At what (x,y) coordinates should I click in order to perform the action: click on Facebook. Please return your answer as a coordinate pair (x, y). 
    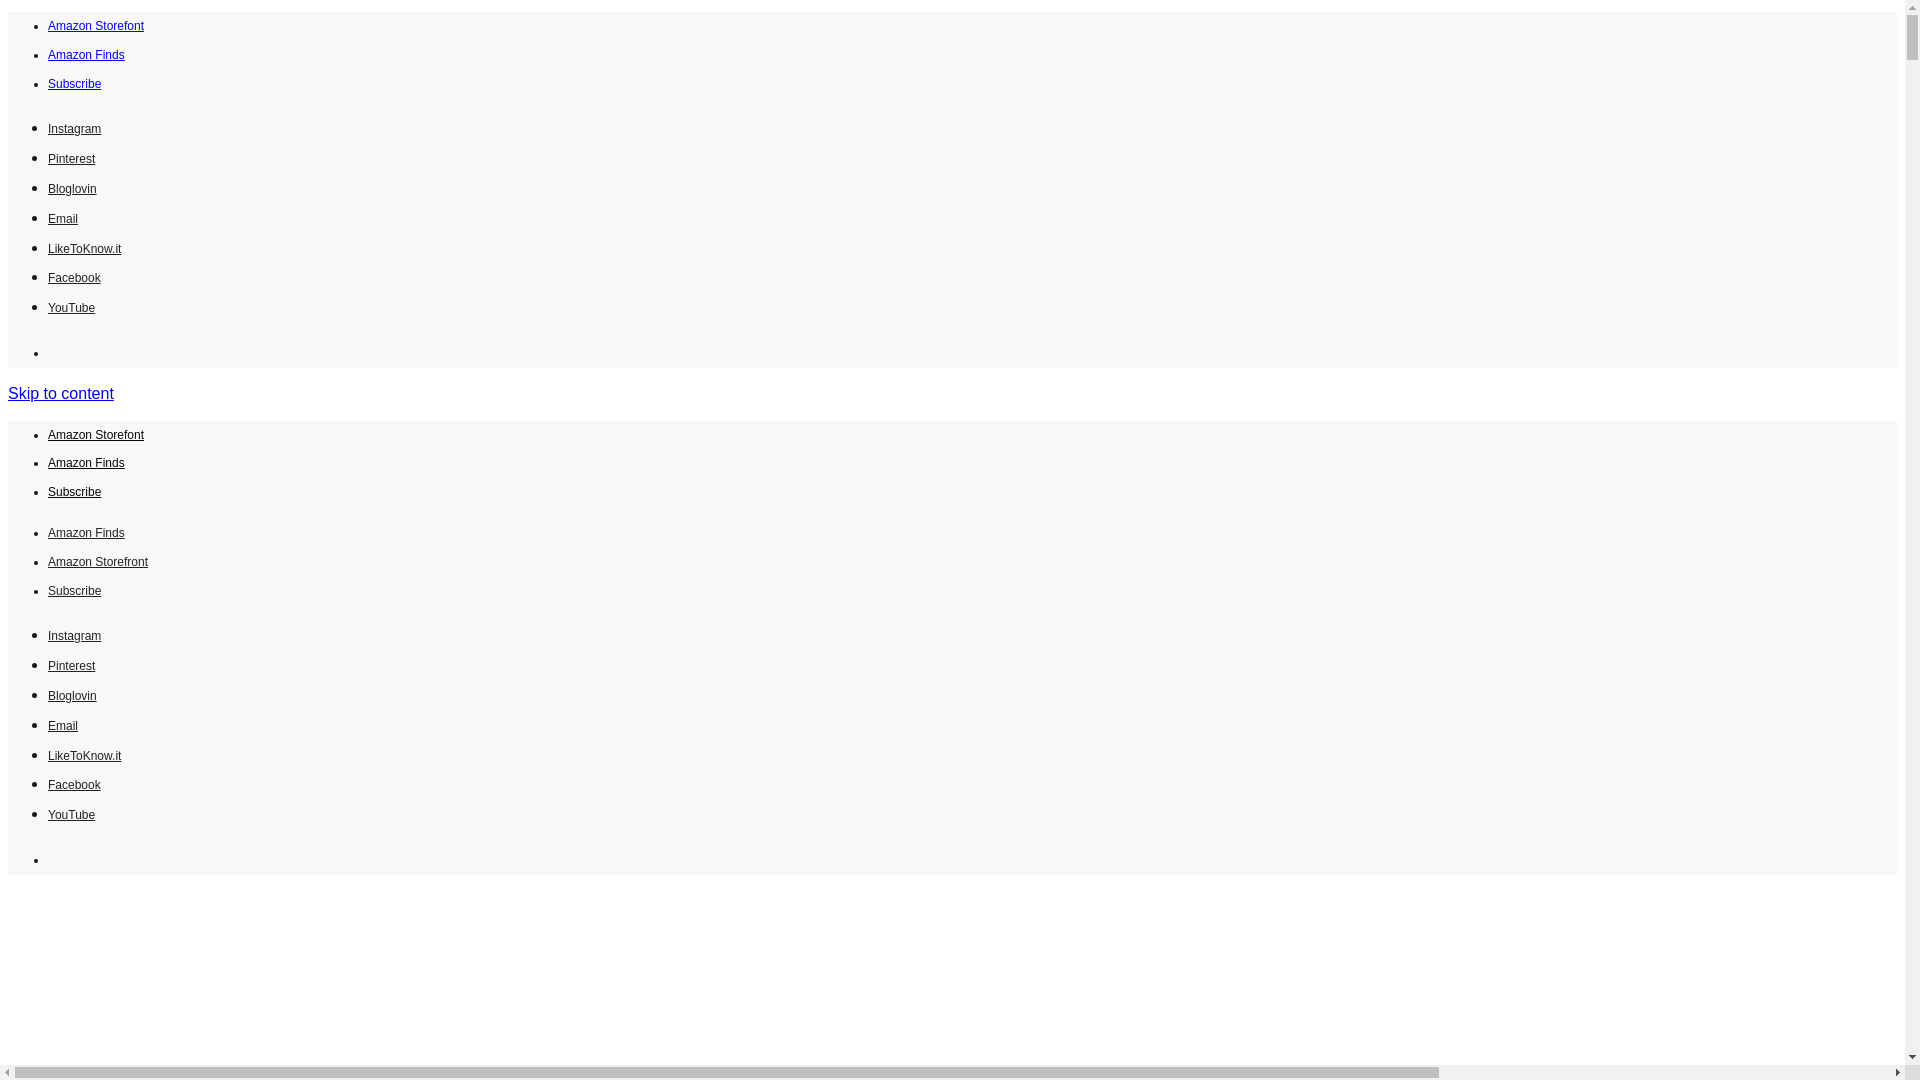
    Looking at the image, I should click on (74, 783).